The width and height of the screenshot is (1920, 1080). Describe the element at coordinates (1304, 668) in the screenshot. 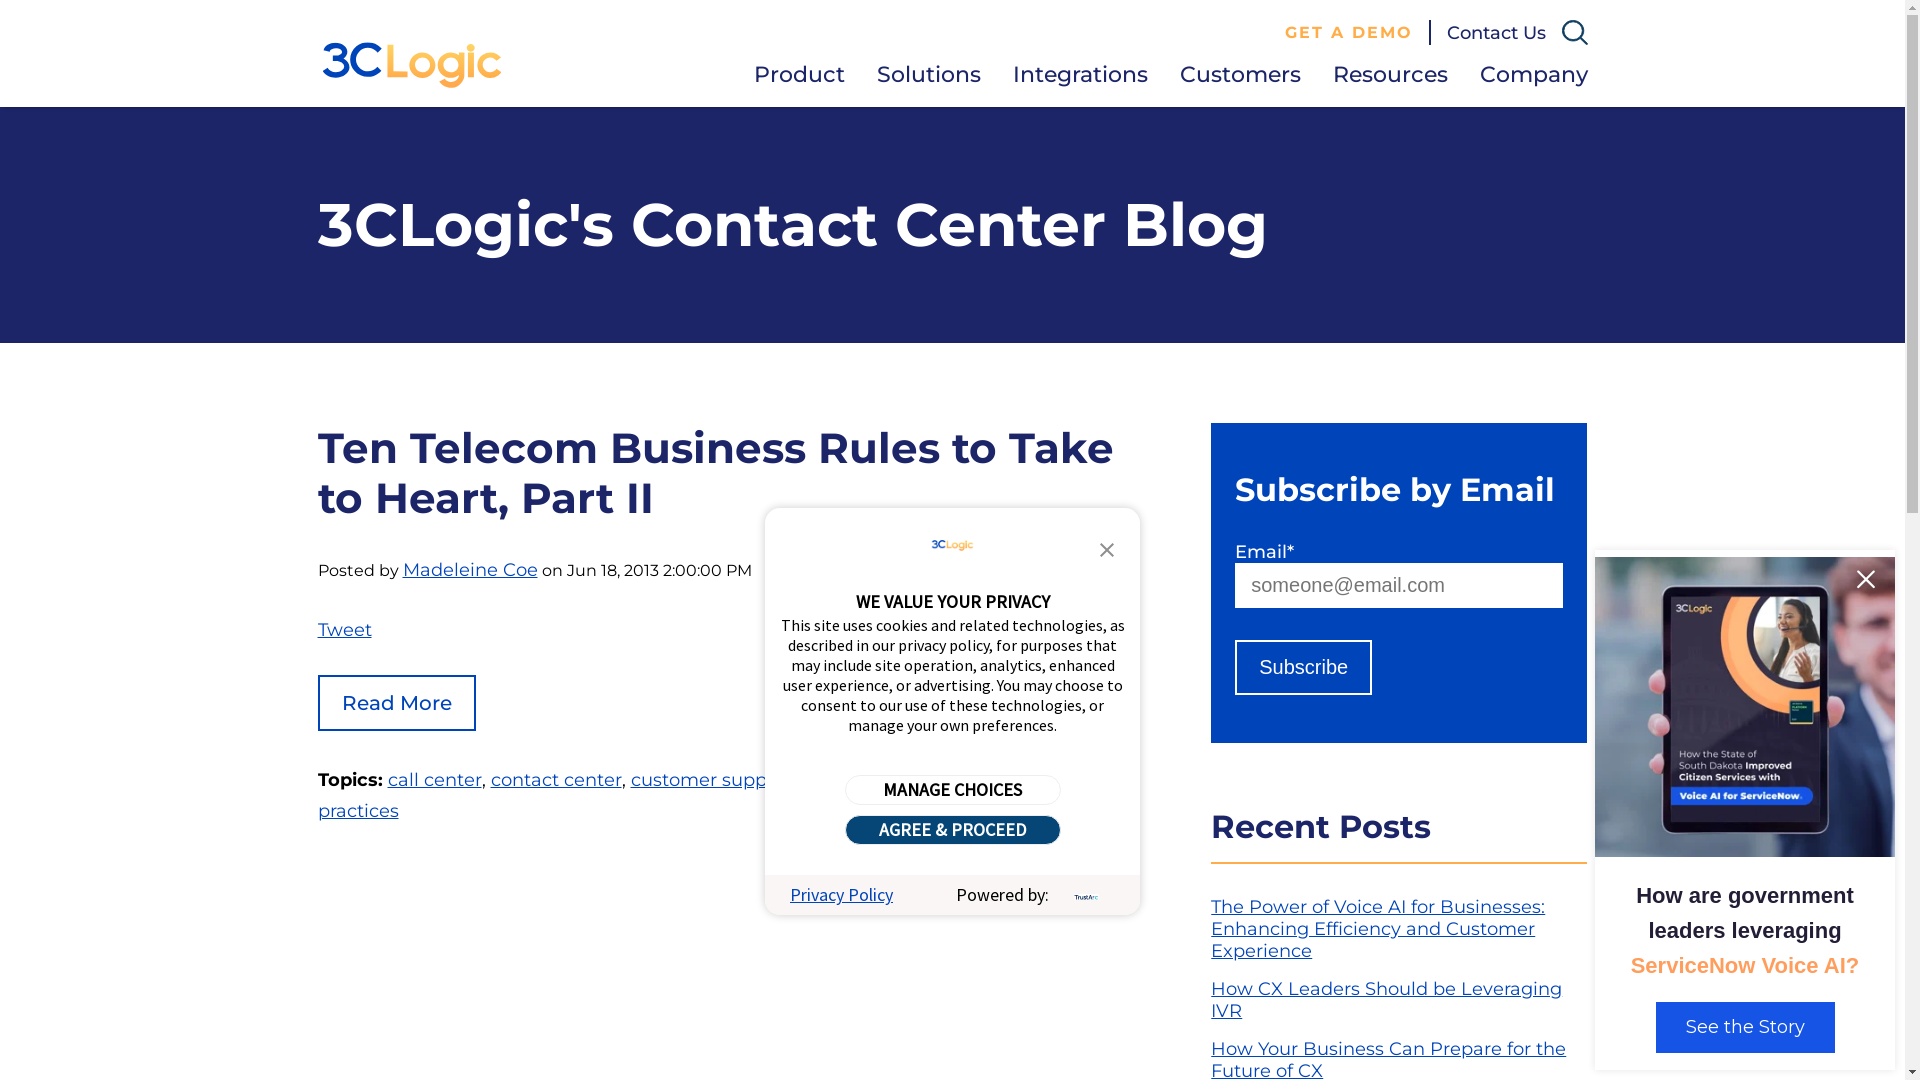

I see `Subscribe` at that location.